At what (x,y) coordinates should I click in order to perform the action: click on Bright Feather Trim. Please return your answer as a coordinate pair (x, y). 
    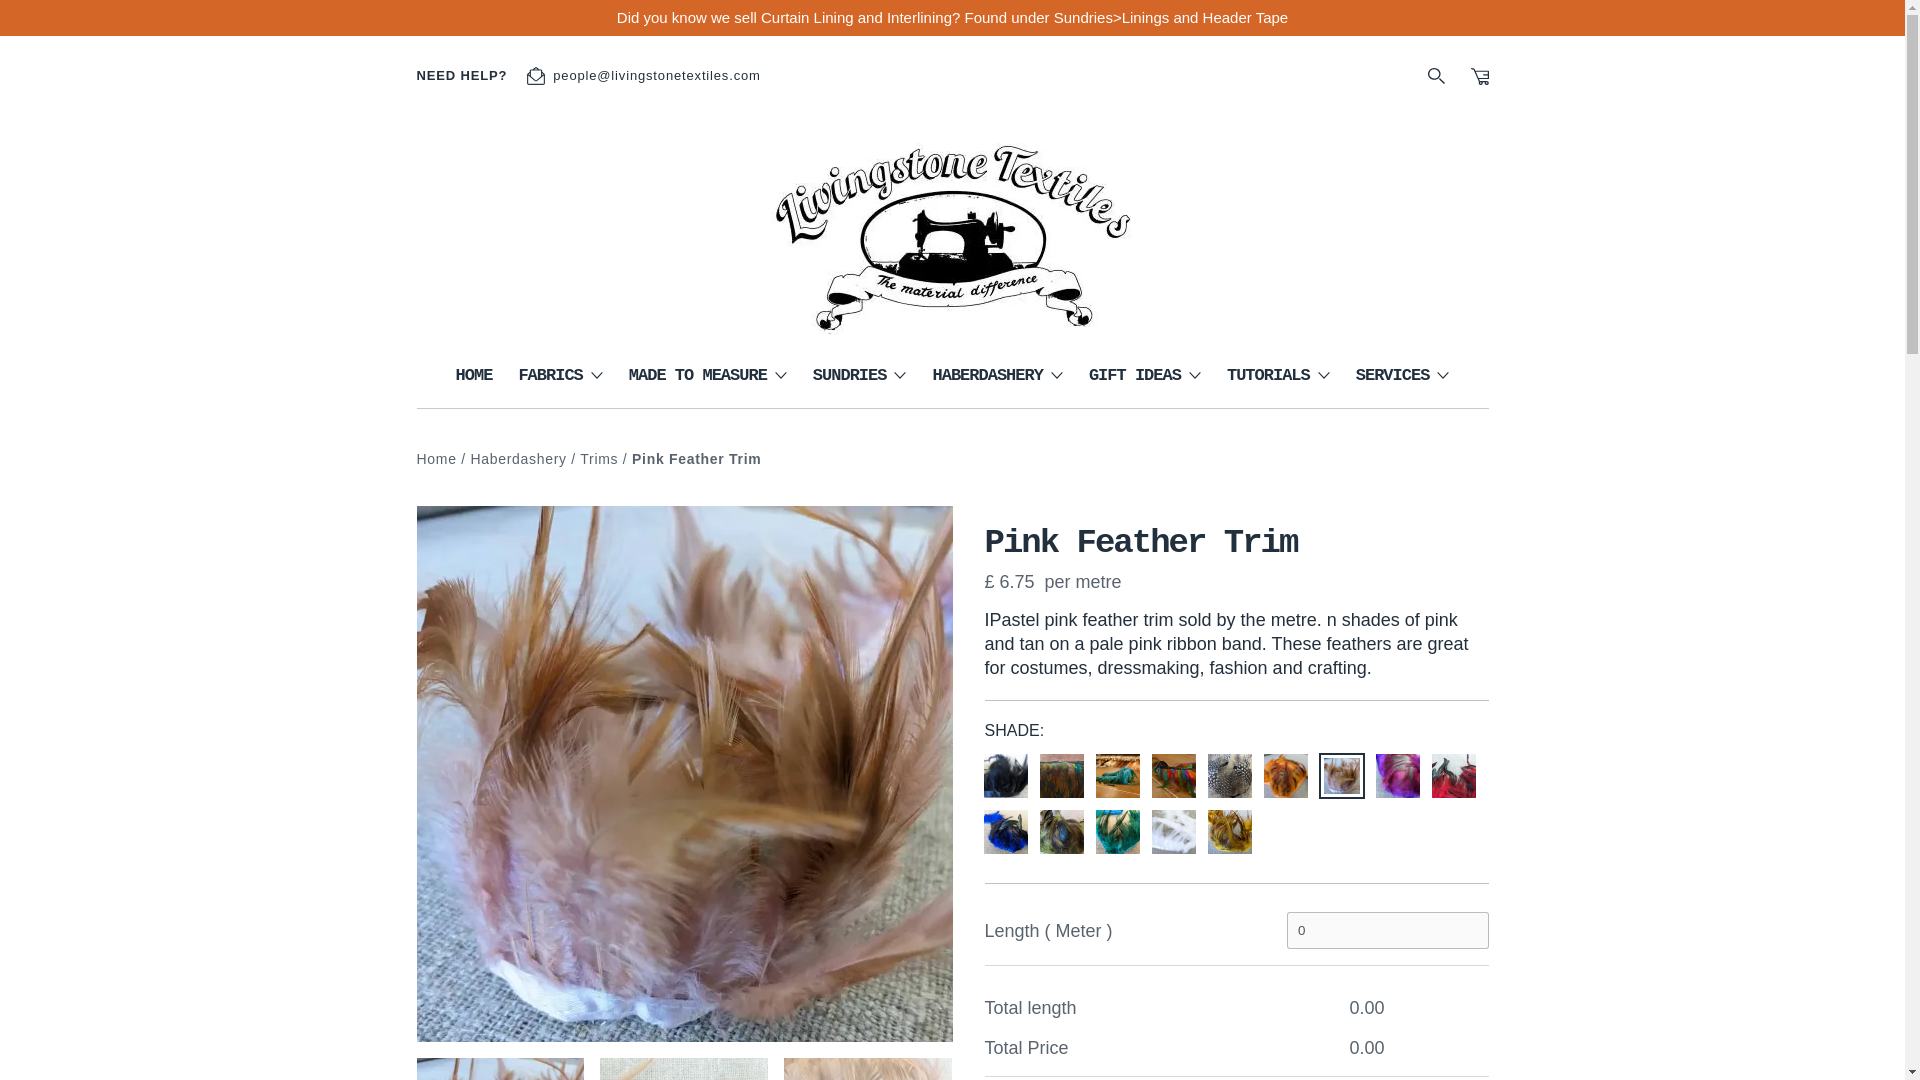
    Looking at the image, I should click on (1061, 776).